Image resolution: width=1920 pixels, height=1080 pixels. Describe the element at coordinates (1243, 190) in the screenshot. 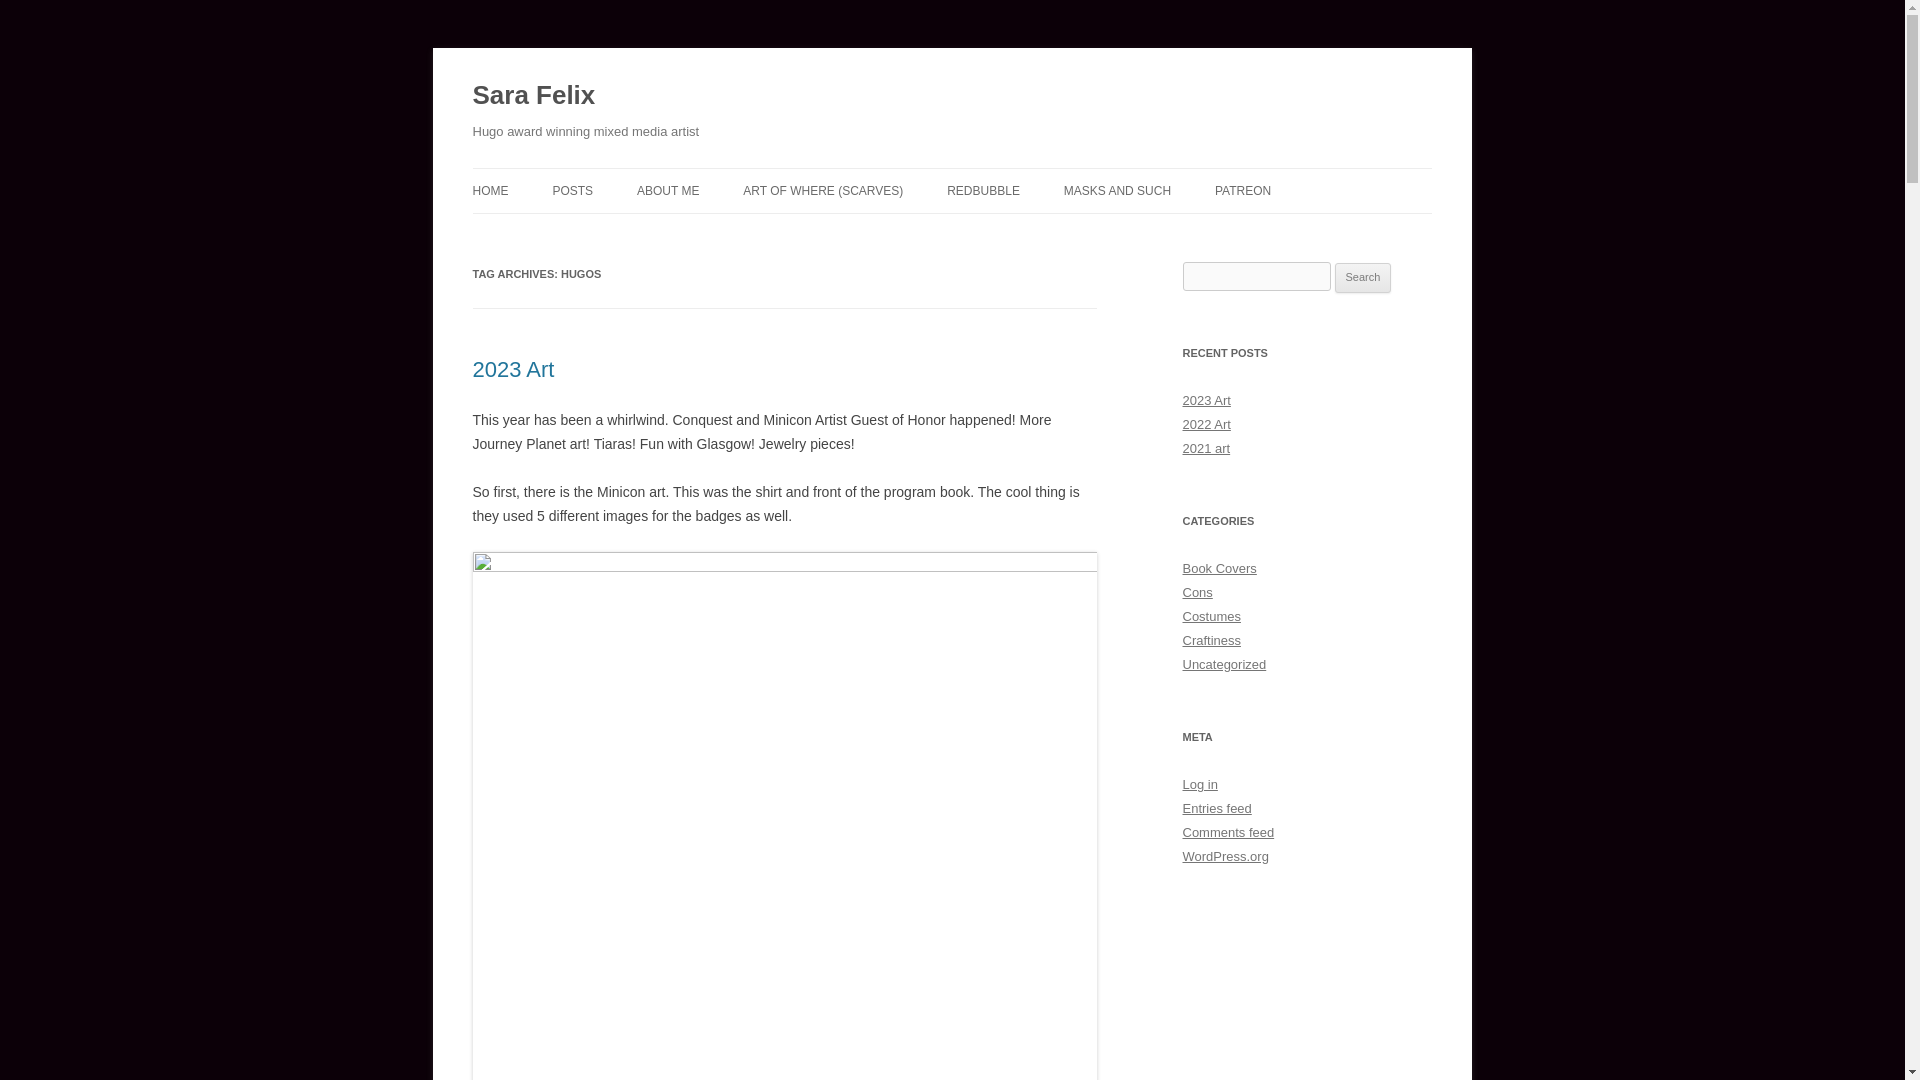

I see `PATREON` at that location.